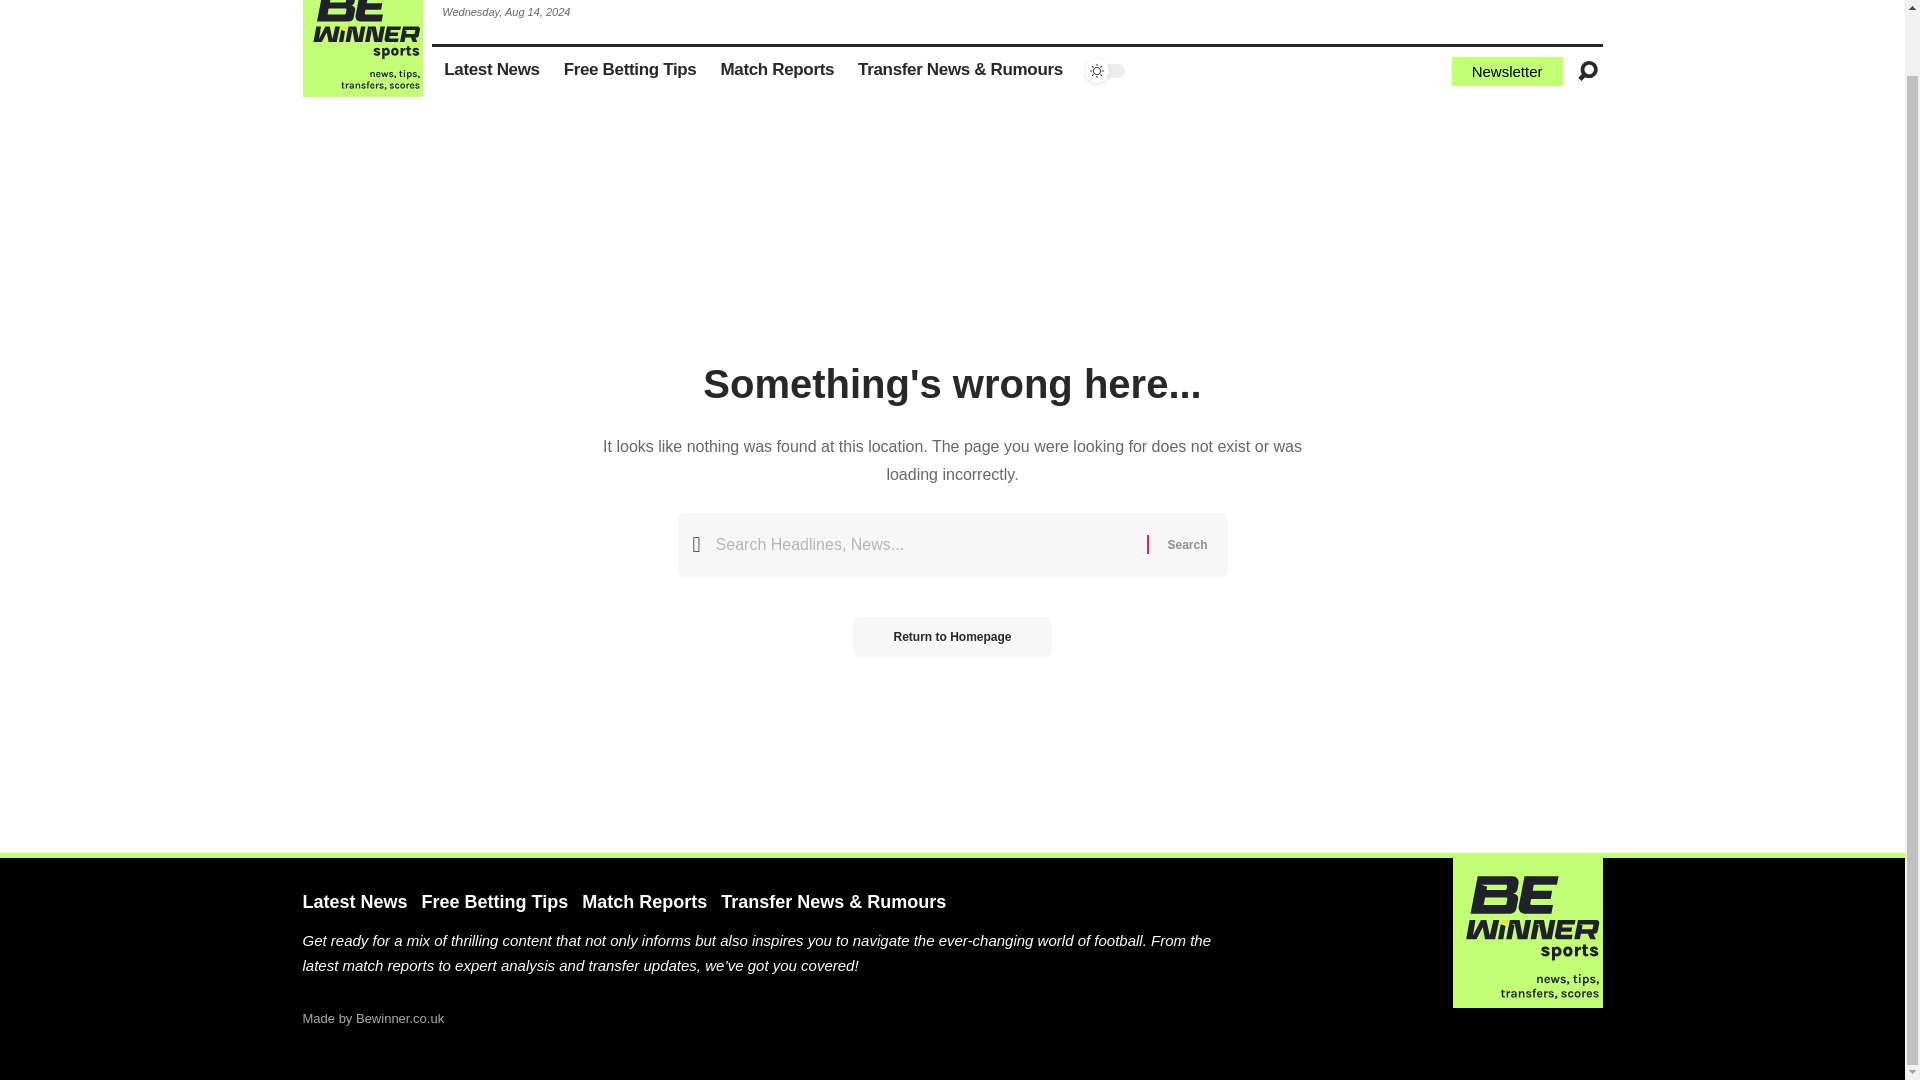  Describe the element at coordinates (1186, 544) in the screenshot. I see `Search` at that location.